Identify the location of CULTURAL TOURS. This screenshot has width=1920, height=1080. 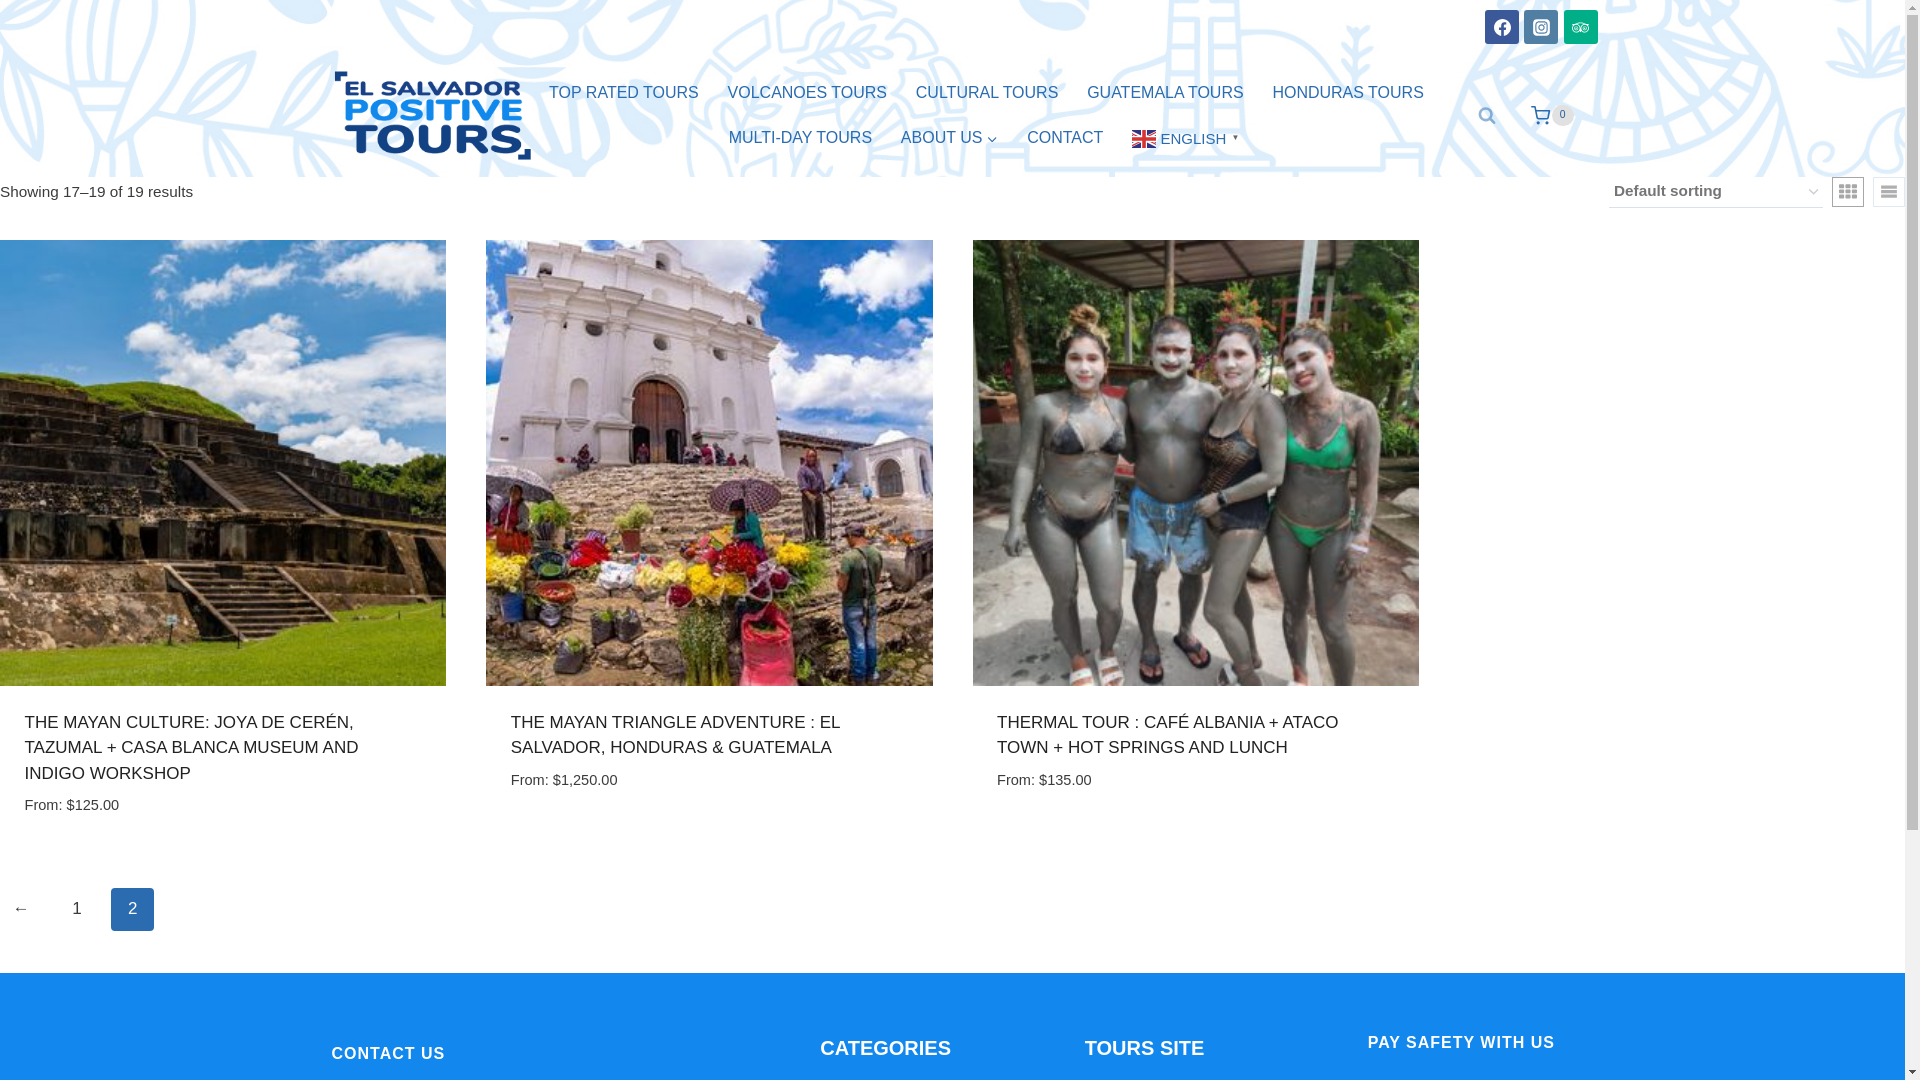
(986, 93).